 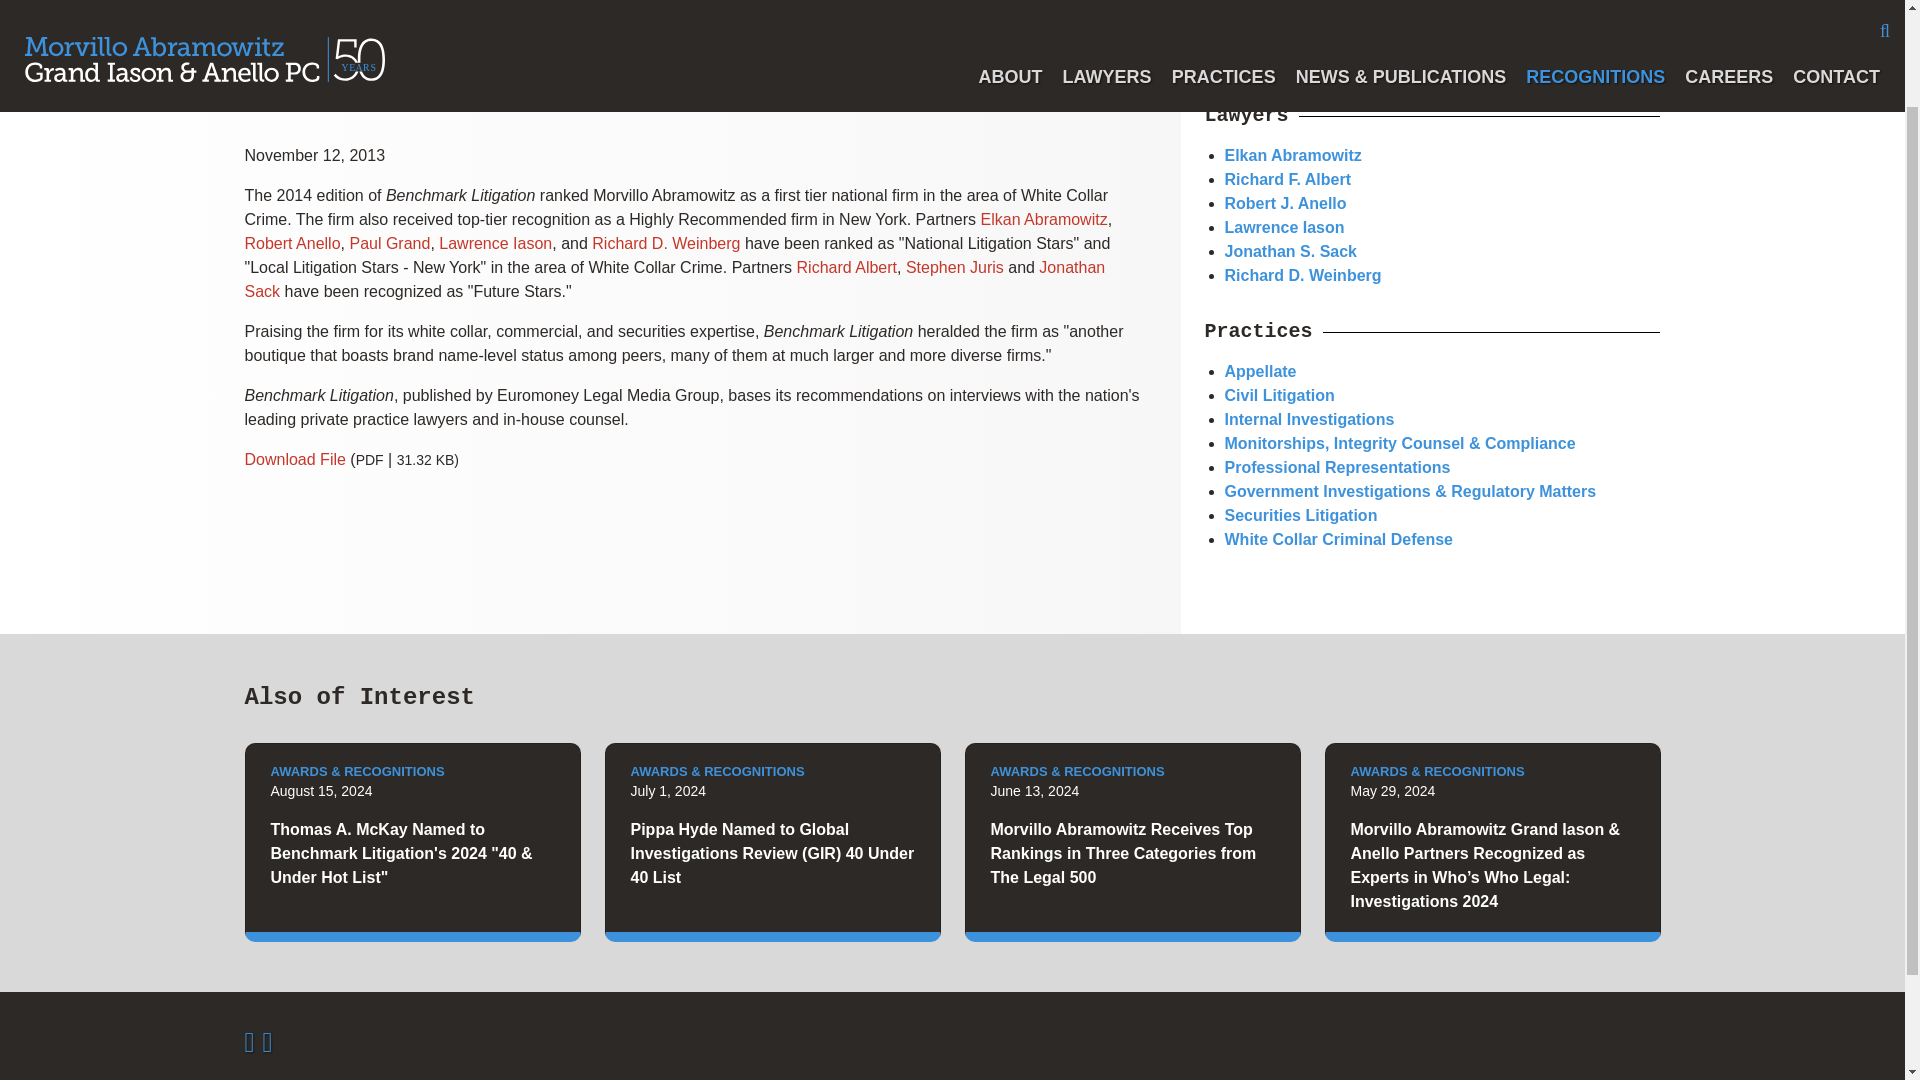 I want to click on White Collar Criminal Defense, so click(x=1338, y=539).